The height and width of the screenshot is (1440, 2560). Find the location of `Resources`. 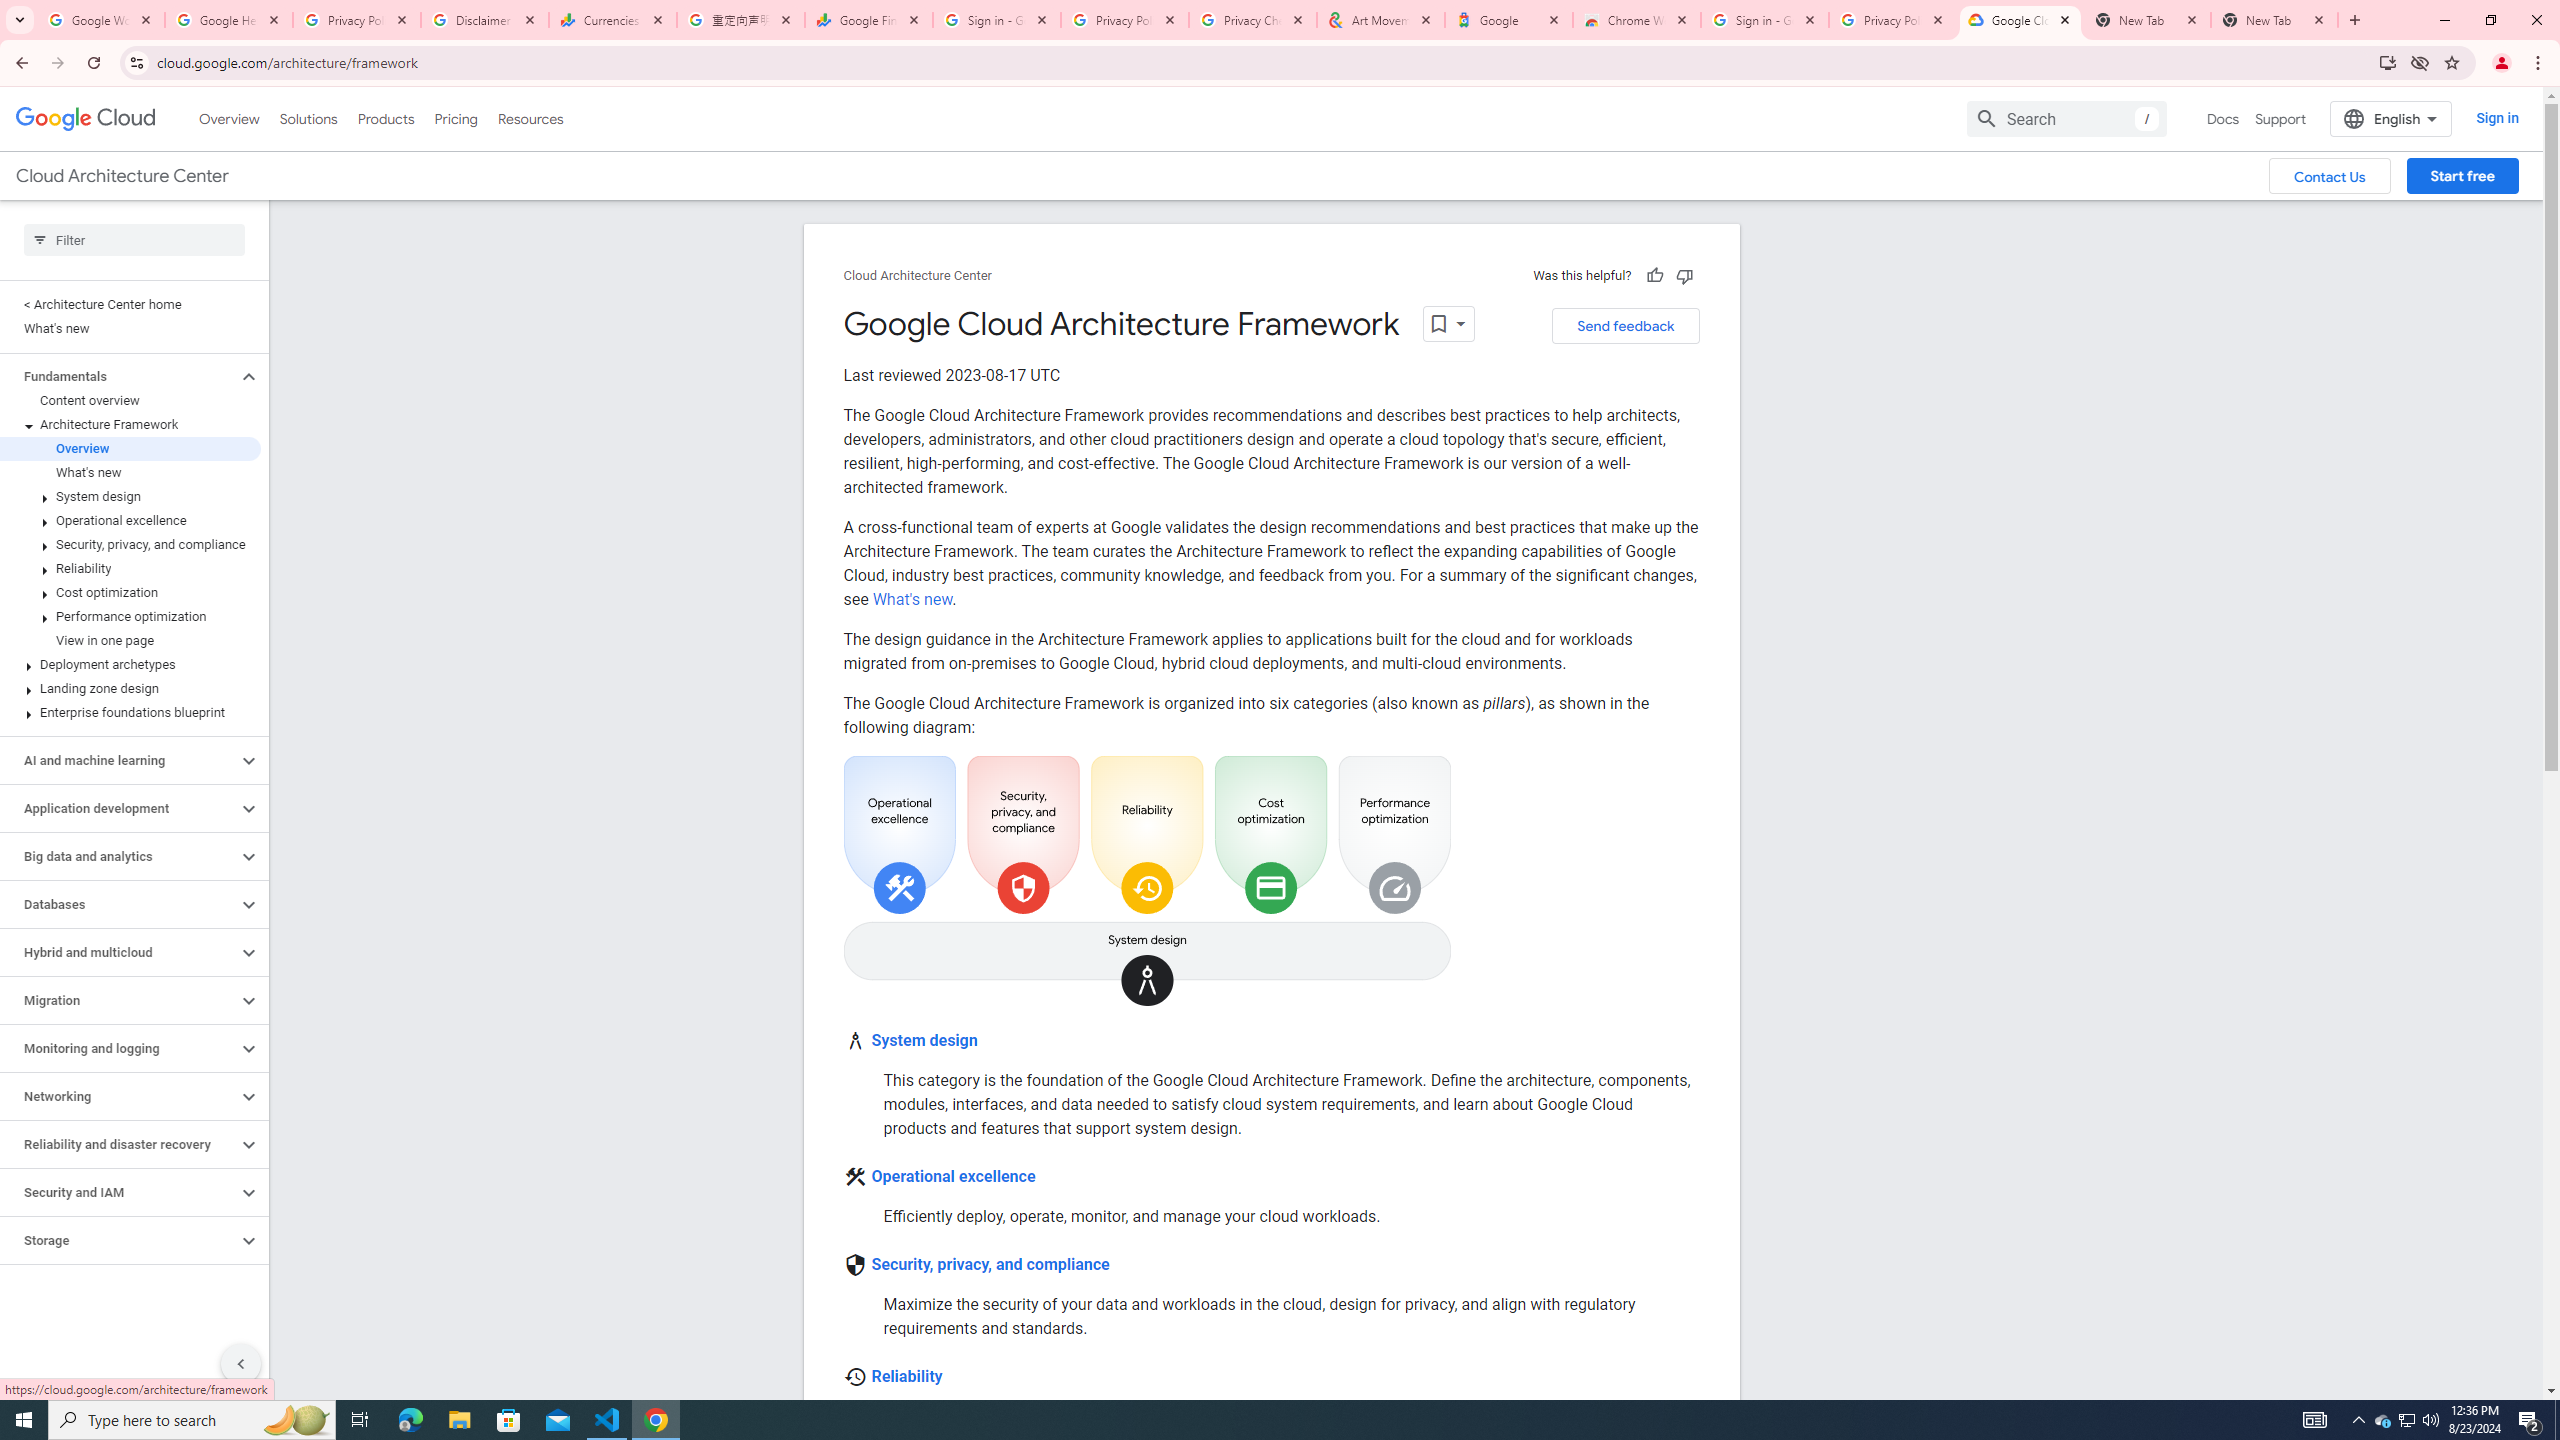

Resources is located at coordinates (530, 118).